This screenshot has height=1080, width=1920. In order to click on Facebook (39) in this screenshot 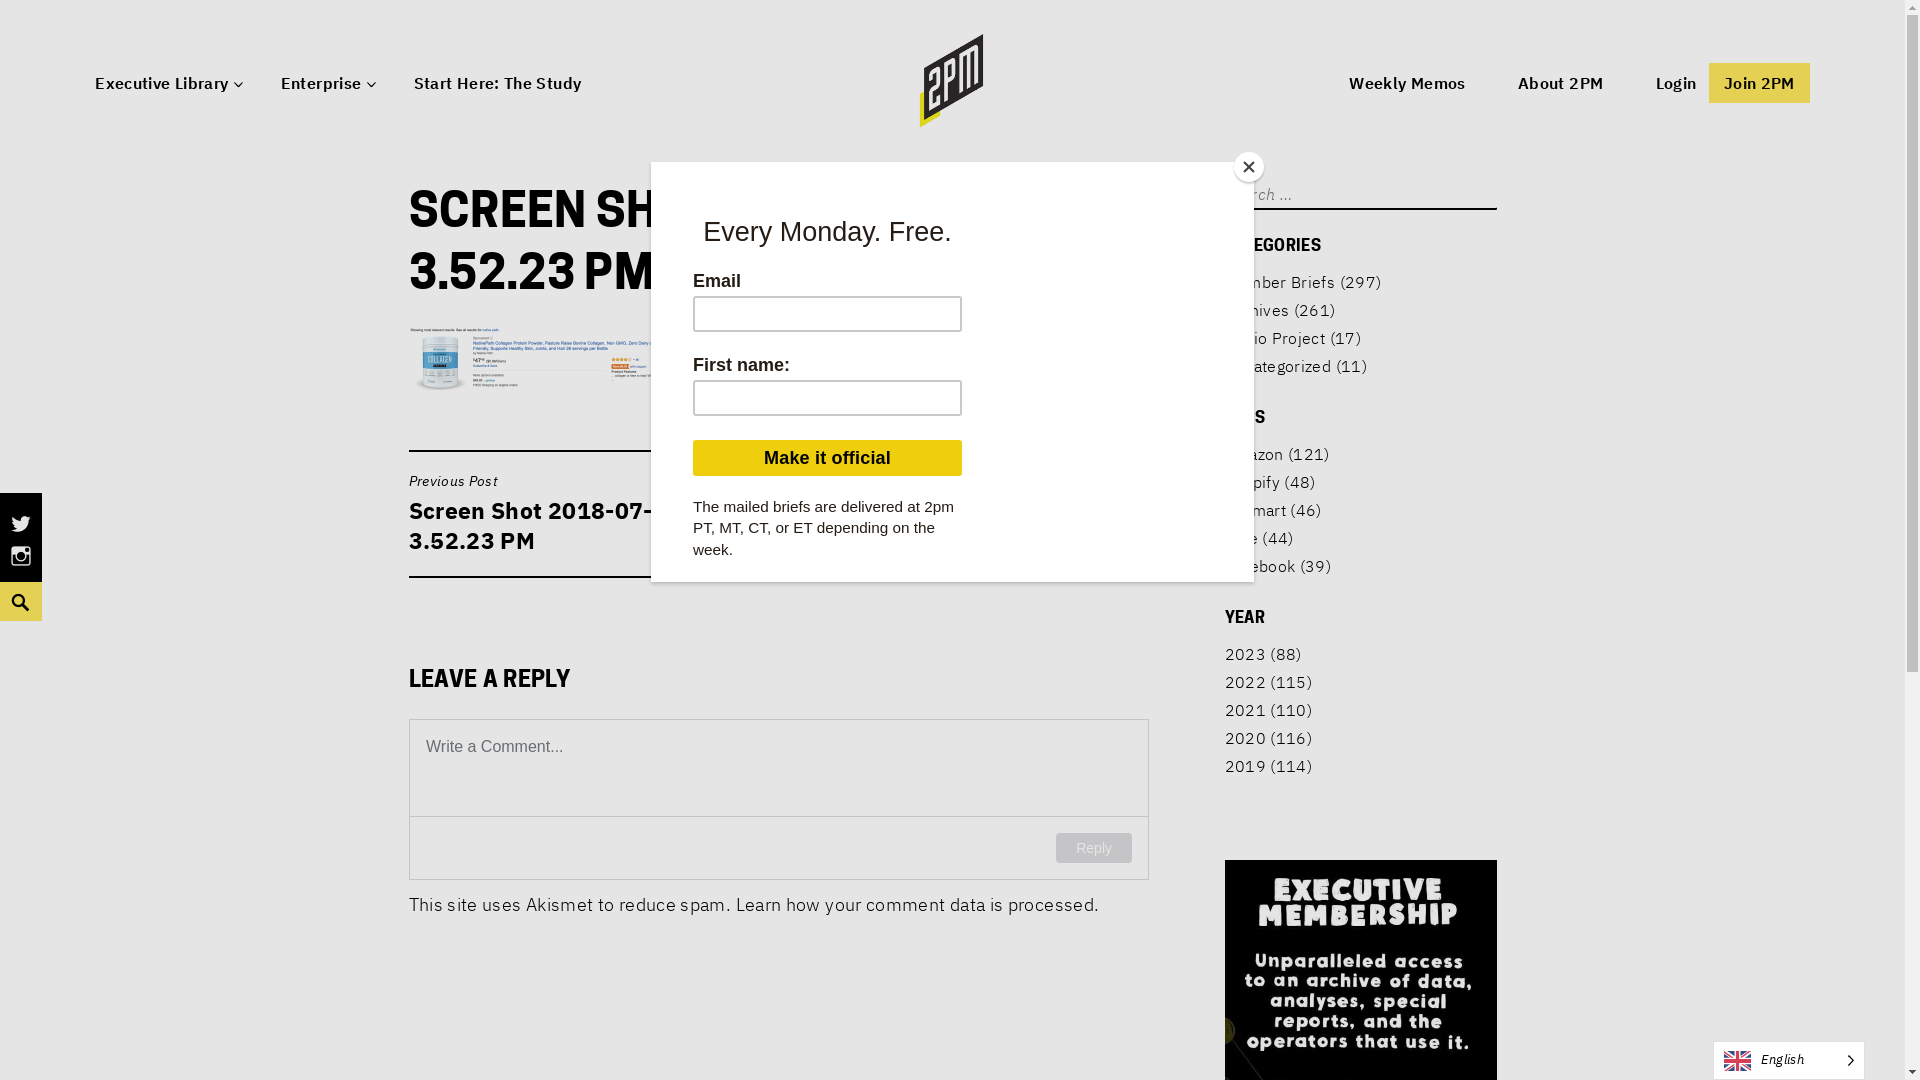, I will do `click(1278, 566)`.